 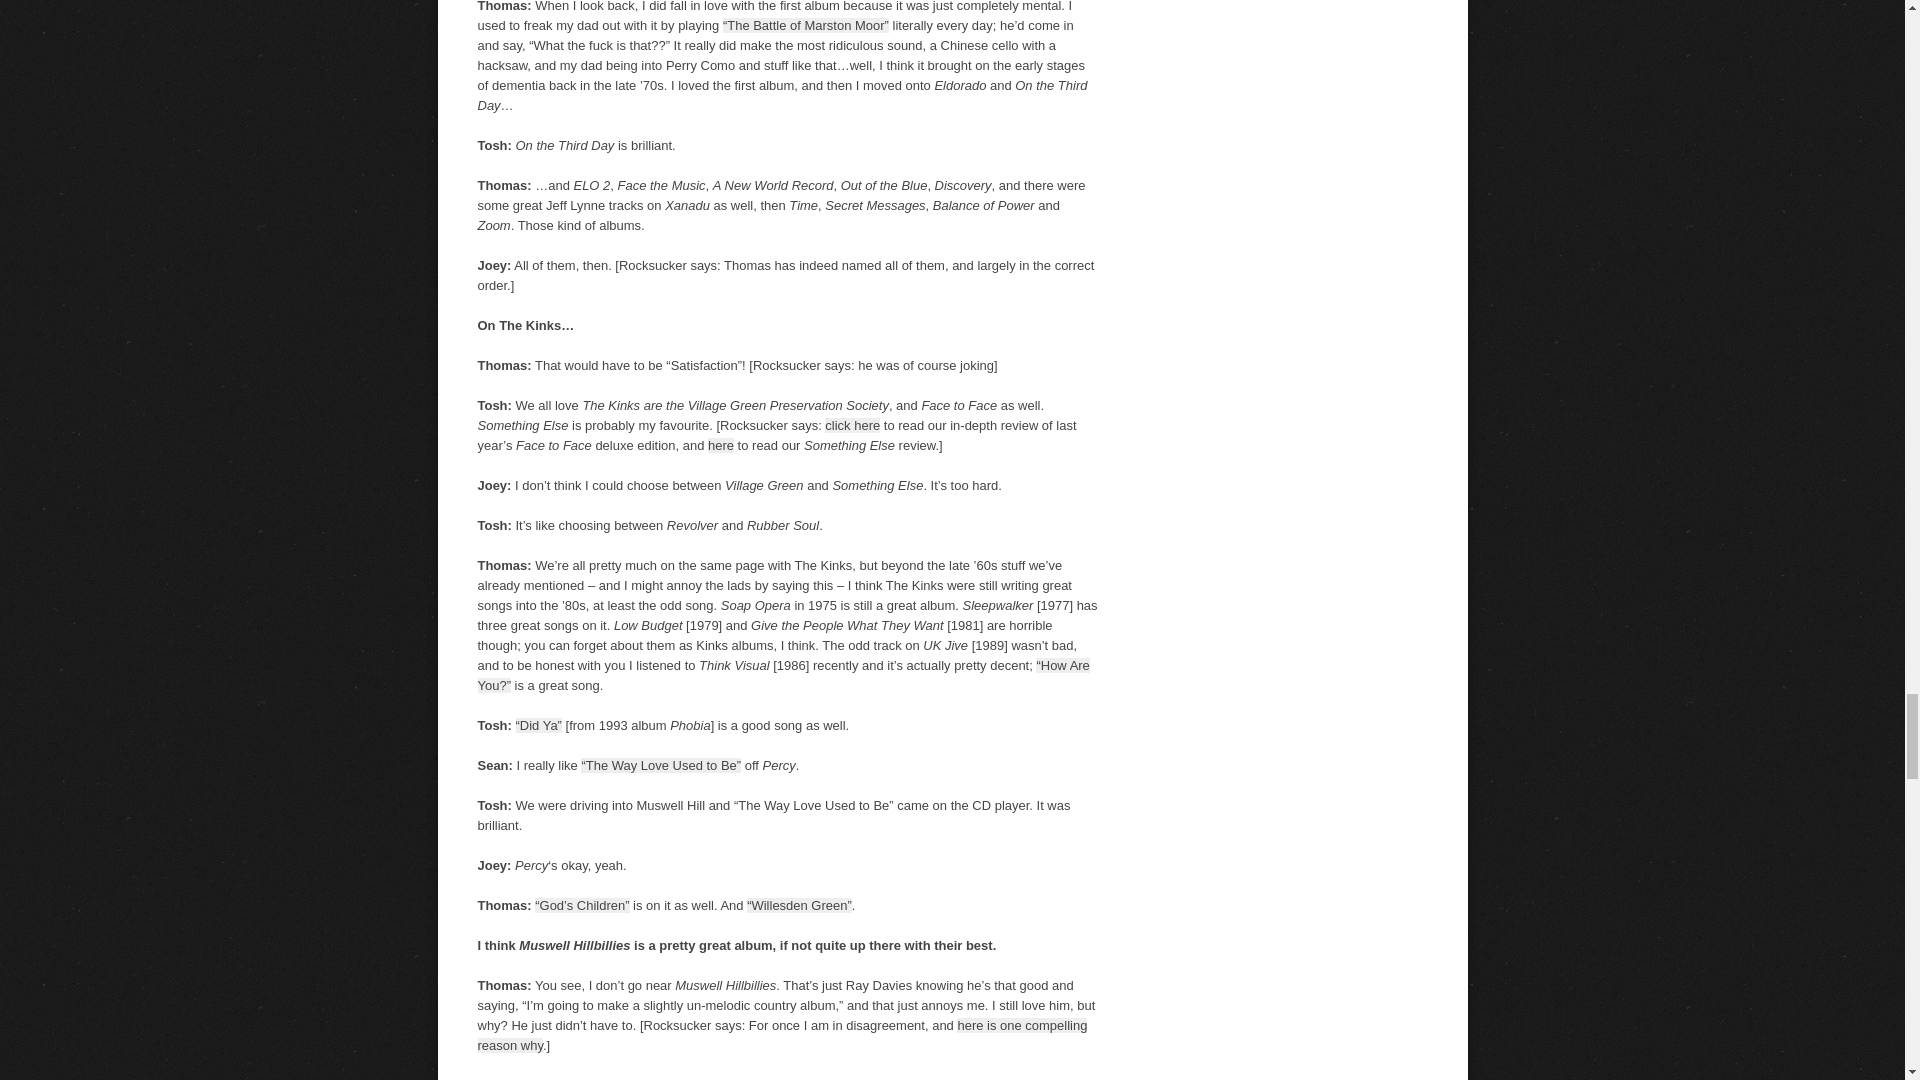 I want to click on click here, so click(x=852, y=425).